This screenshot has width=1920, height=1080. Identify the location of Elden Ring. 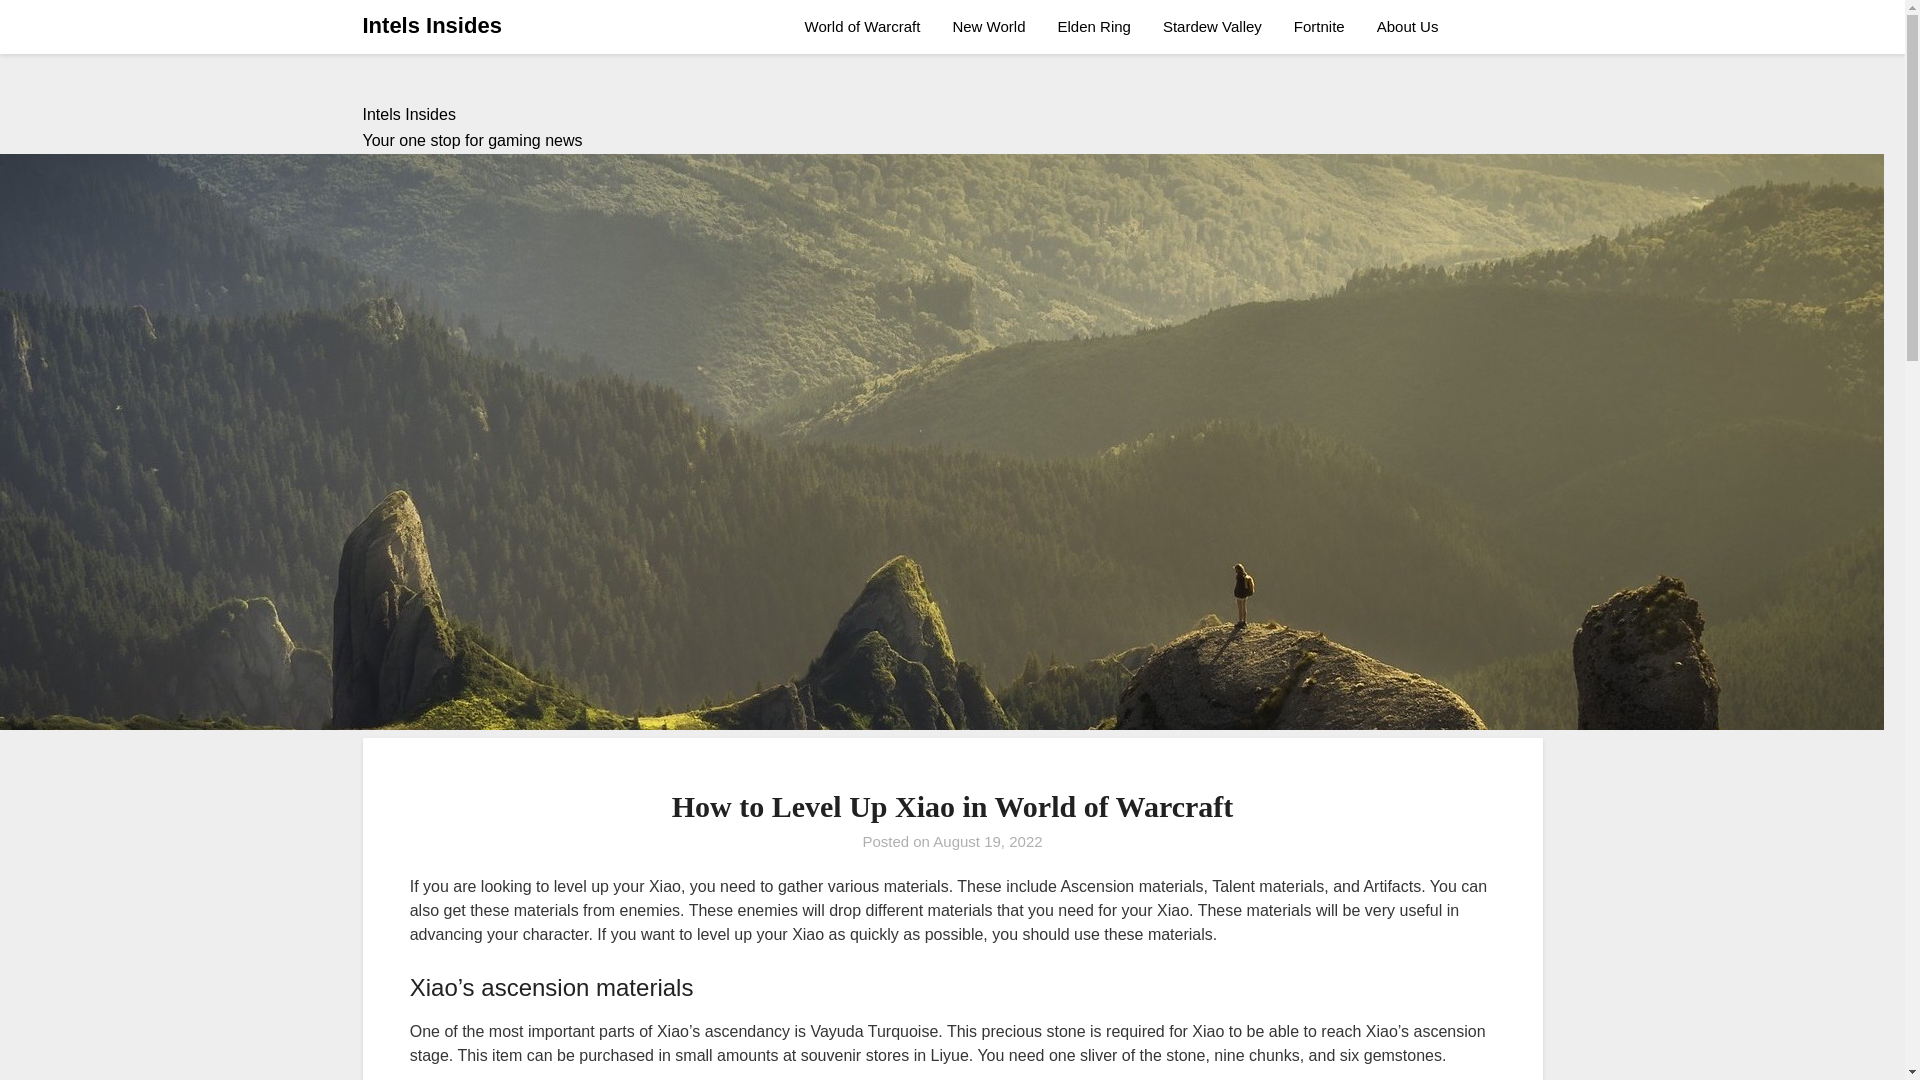
(1094, 27).